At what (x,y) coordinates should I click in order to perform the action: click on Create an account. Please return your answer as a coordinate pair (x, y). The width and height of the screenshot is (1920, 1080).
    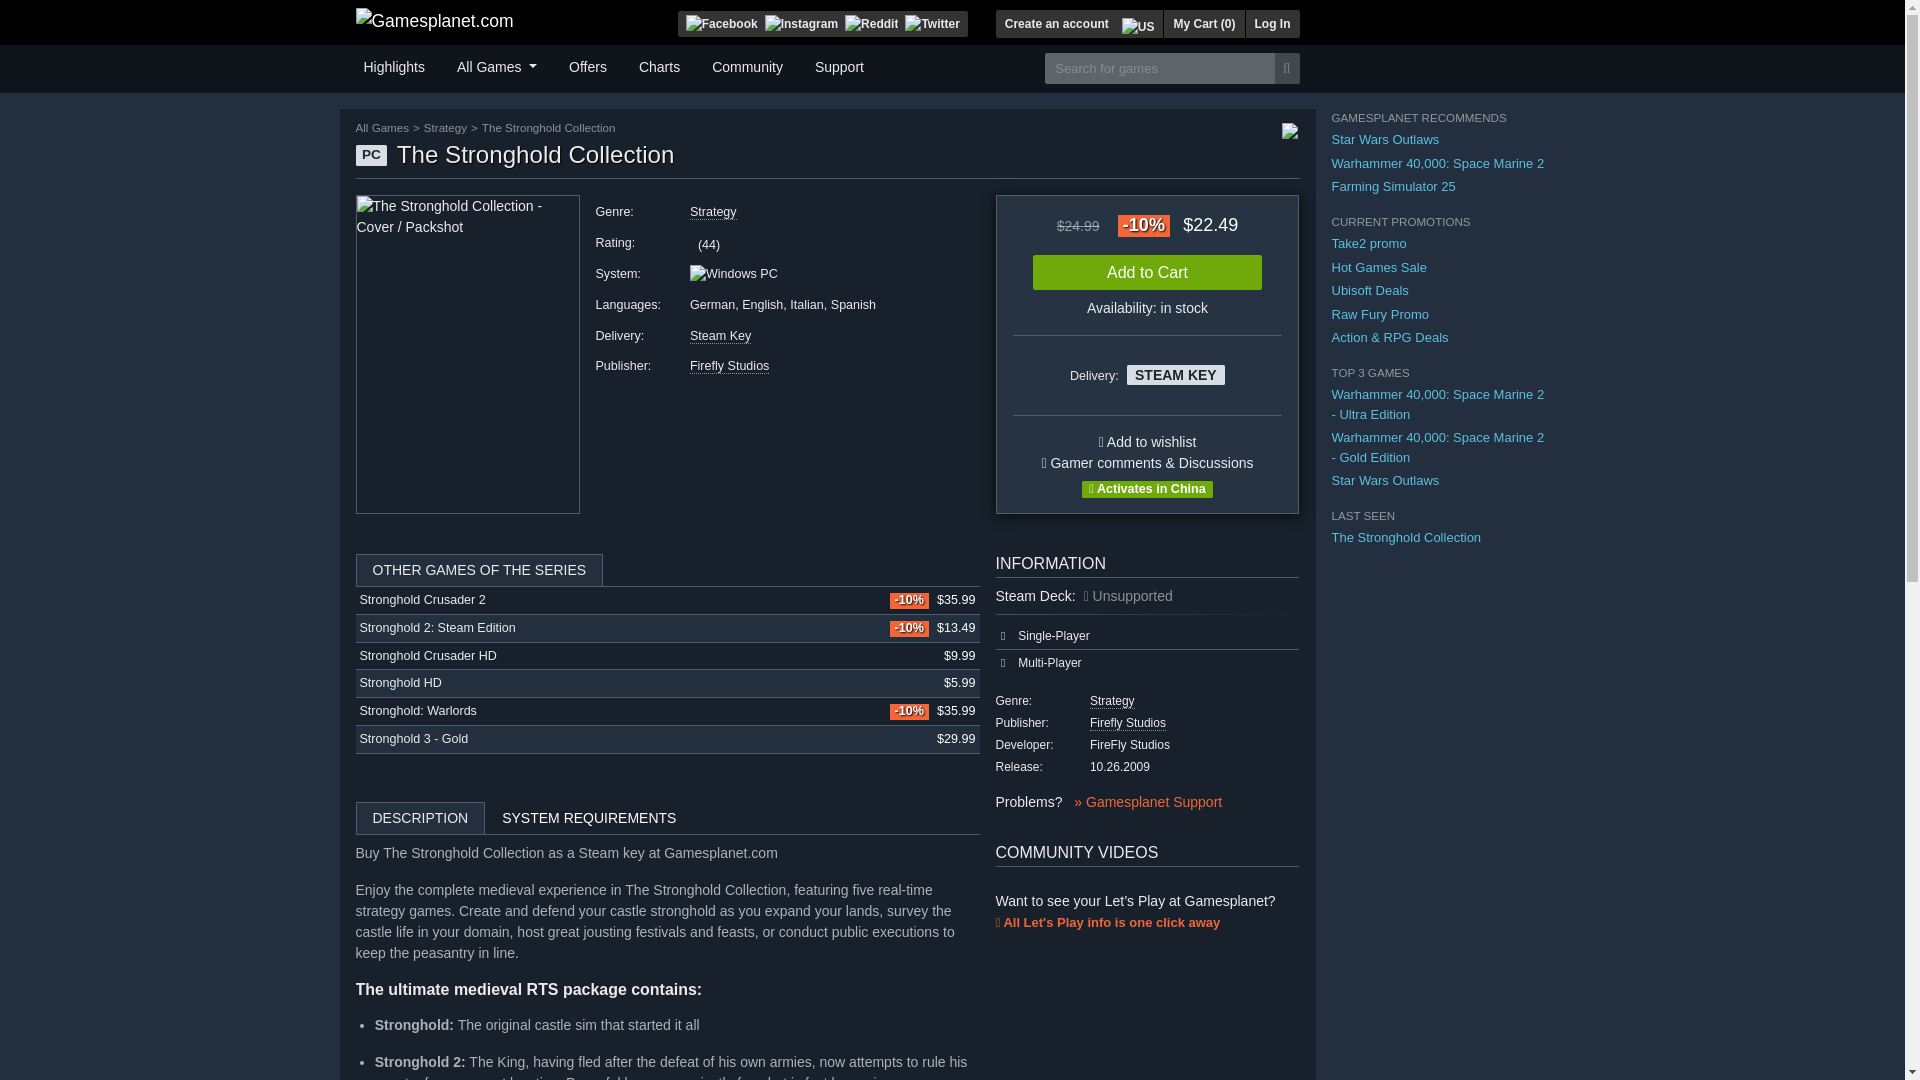
    Looking at the image, I should click on (1056, 23).